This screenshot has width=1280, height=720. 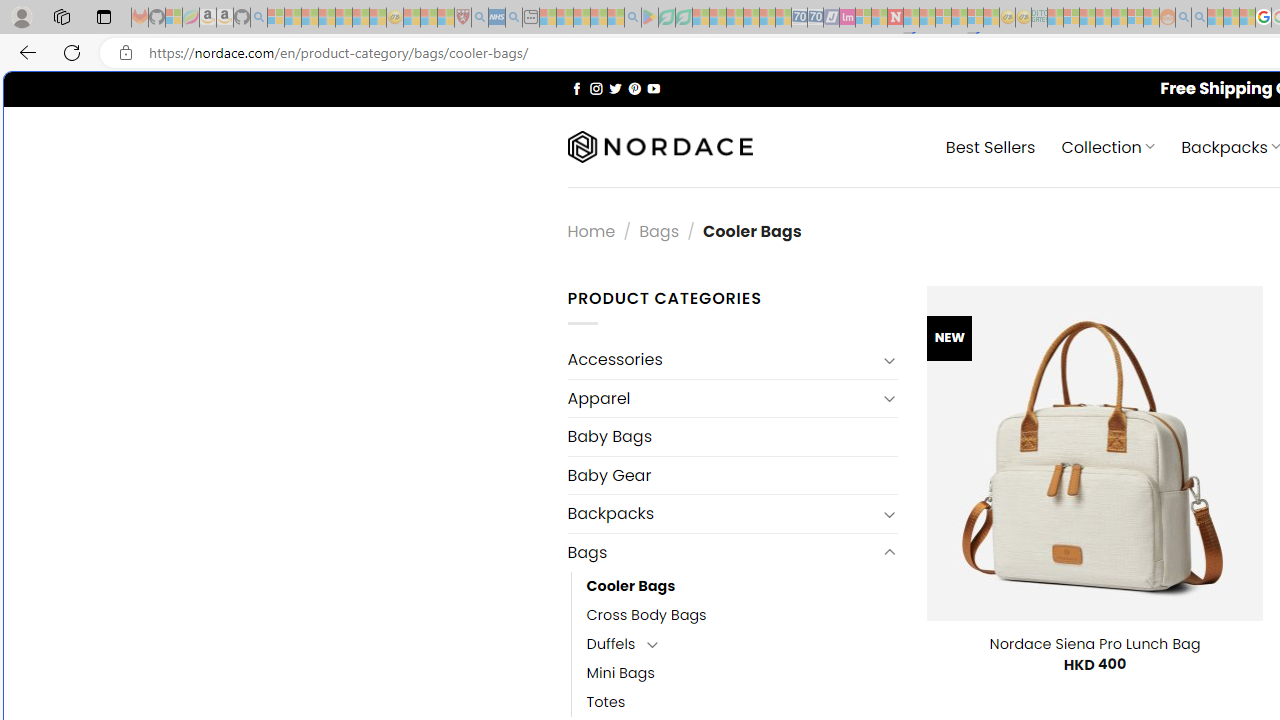 I want to click on Robert H. Shmerling, MD - Harvard Health - Sleeping, so click(x=462, y=18).